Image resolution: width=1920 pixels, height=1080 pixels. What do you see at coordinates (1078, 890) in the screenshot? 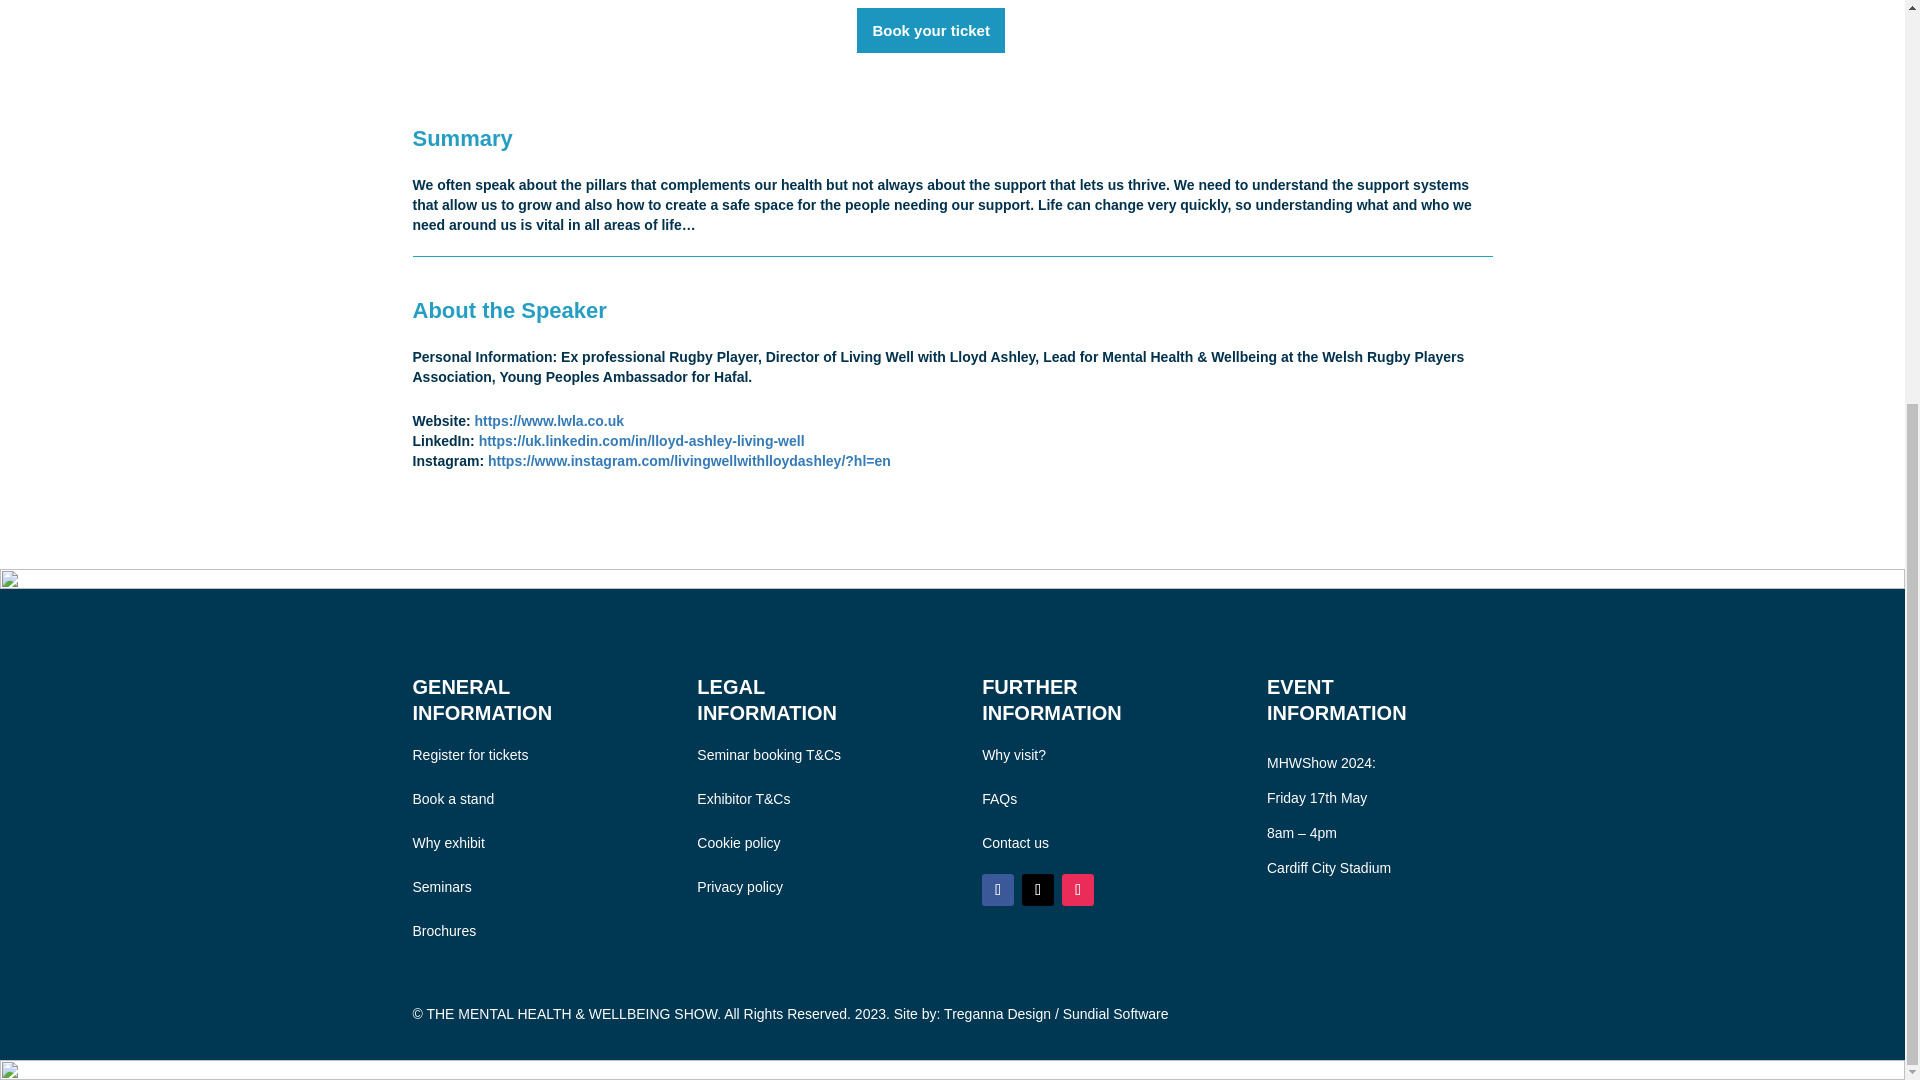
I see `Follow on Instagram` at bounding box center [1078, 890].